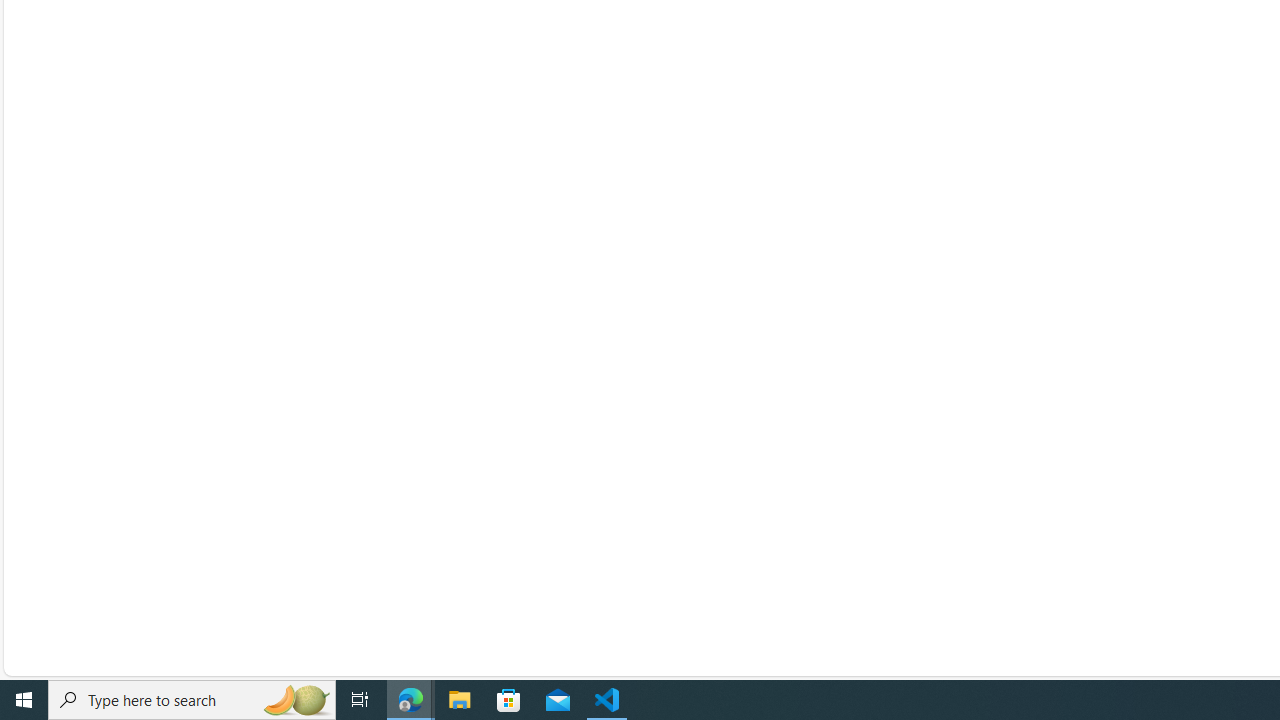 The width and height of the screenshot is (1280, 720). Describe the element at coordinates (1126, 404) in the screenshot. I see `Microsoft Teams for Education` at that location.